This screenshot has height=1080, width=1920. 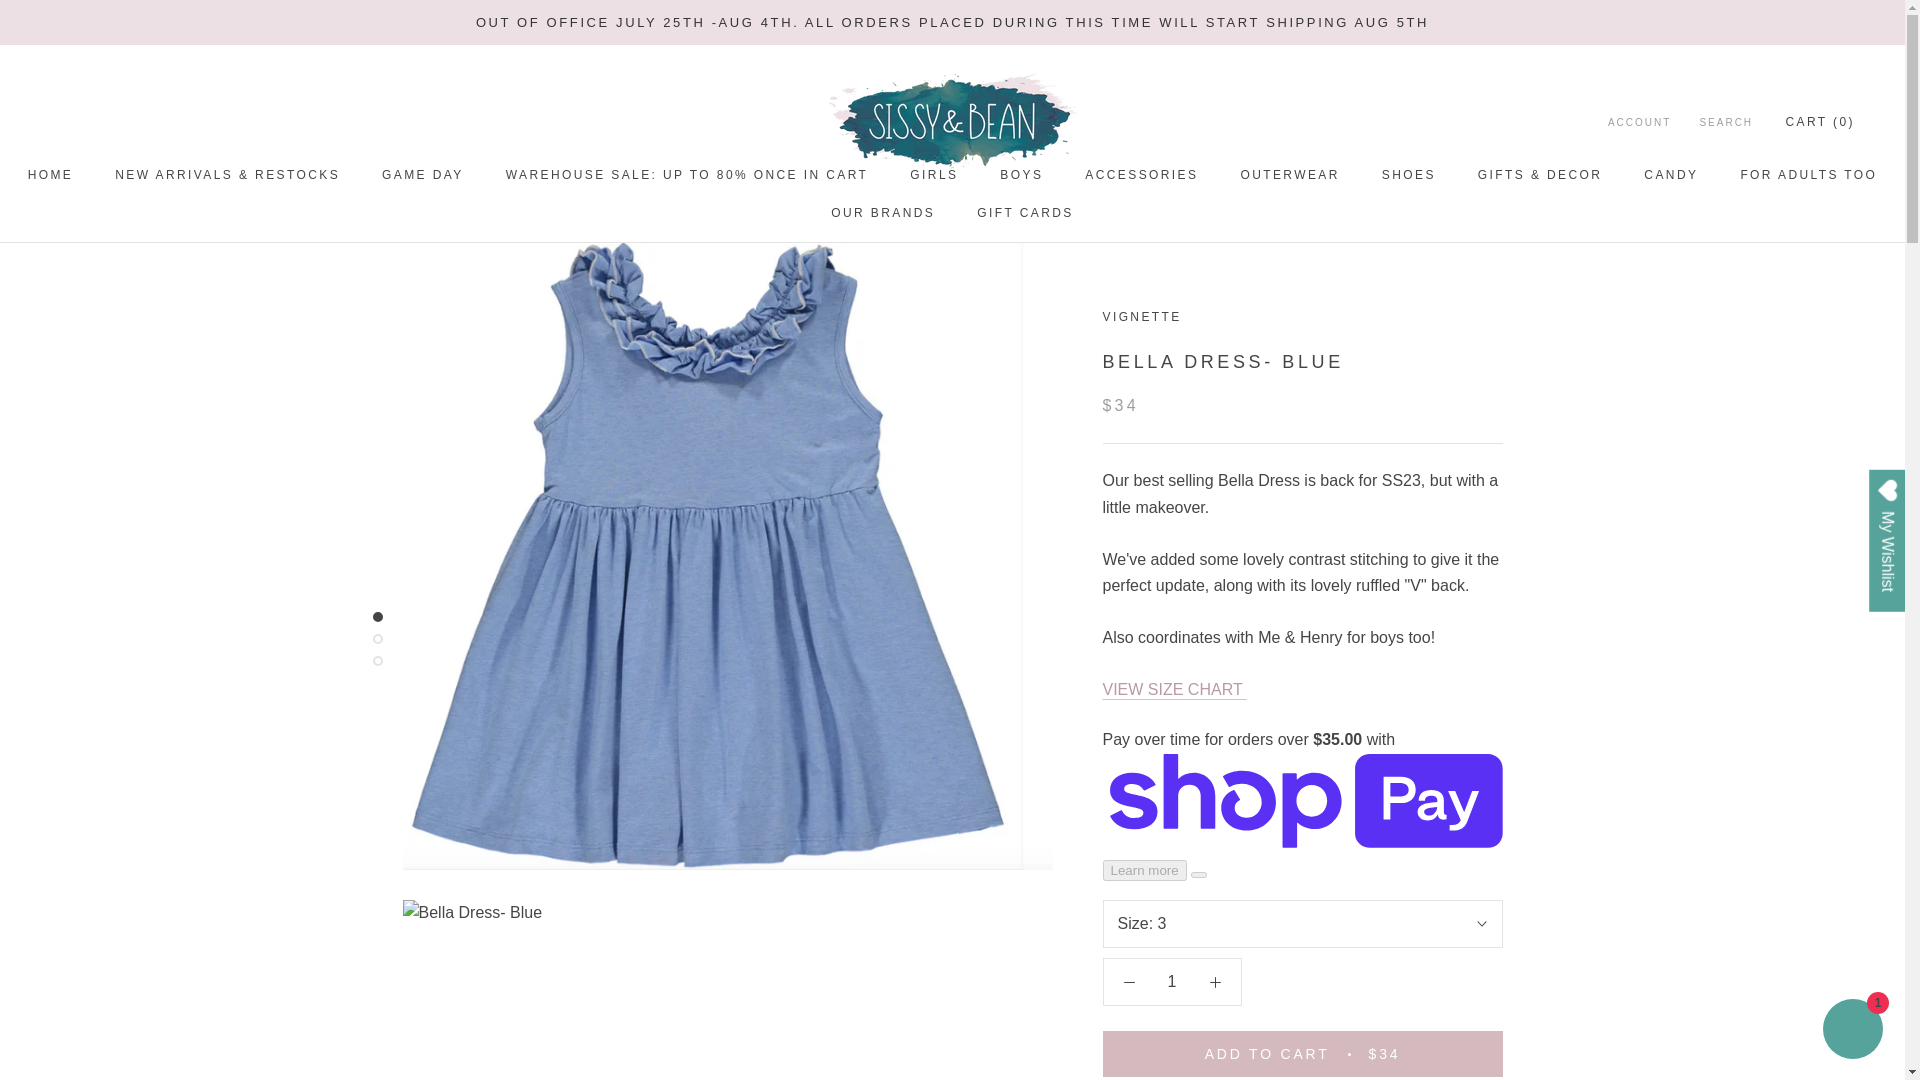 What do you see at coordinates (1852, 1031) in the screenshot?
I see `Shopify online store chat` at bounding box center [1852, 1031].